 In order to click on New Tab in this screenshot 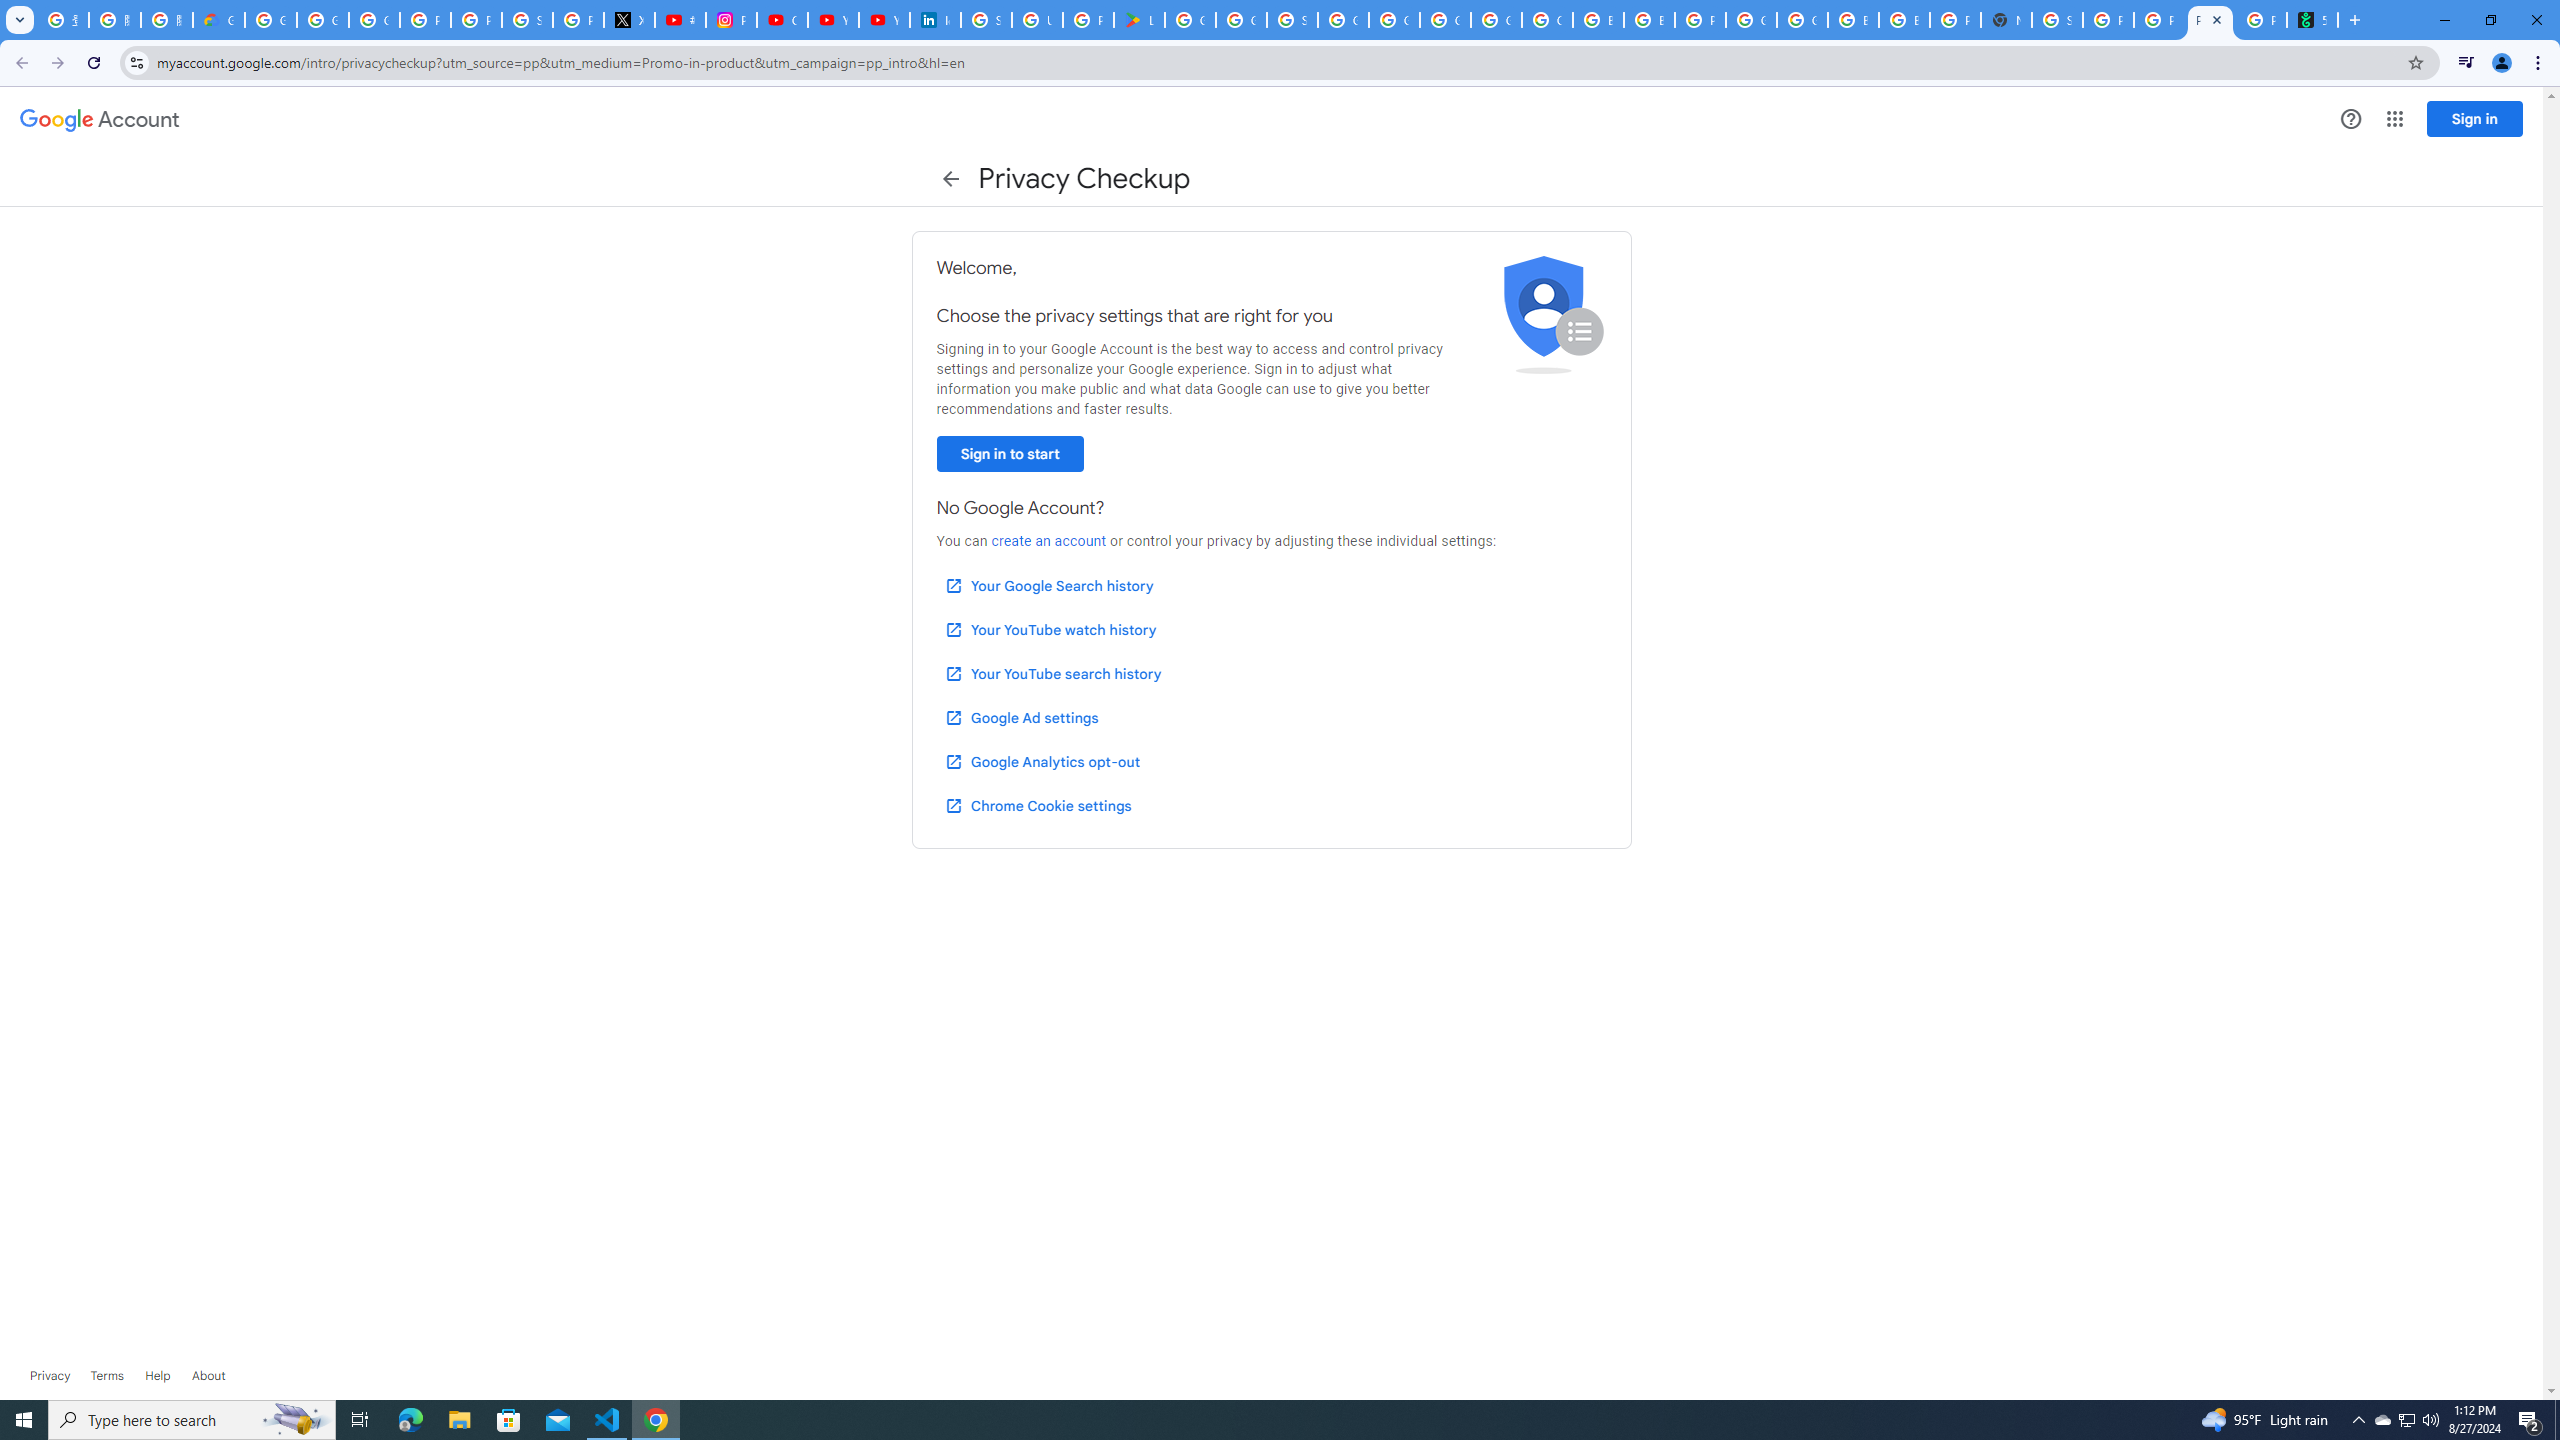, I will do `click(2006, 20)`.